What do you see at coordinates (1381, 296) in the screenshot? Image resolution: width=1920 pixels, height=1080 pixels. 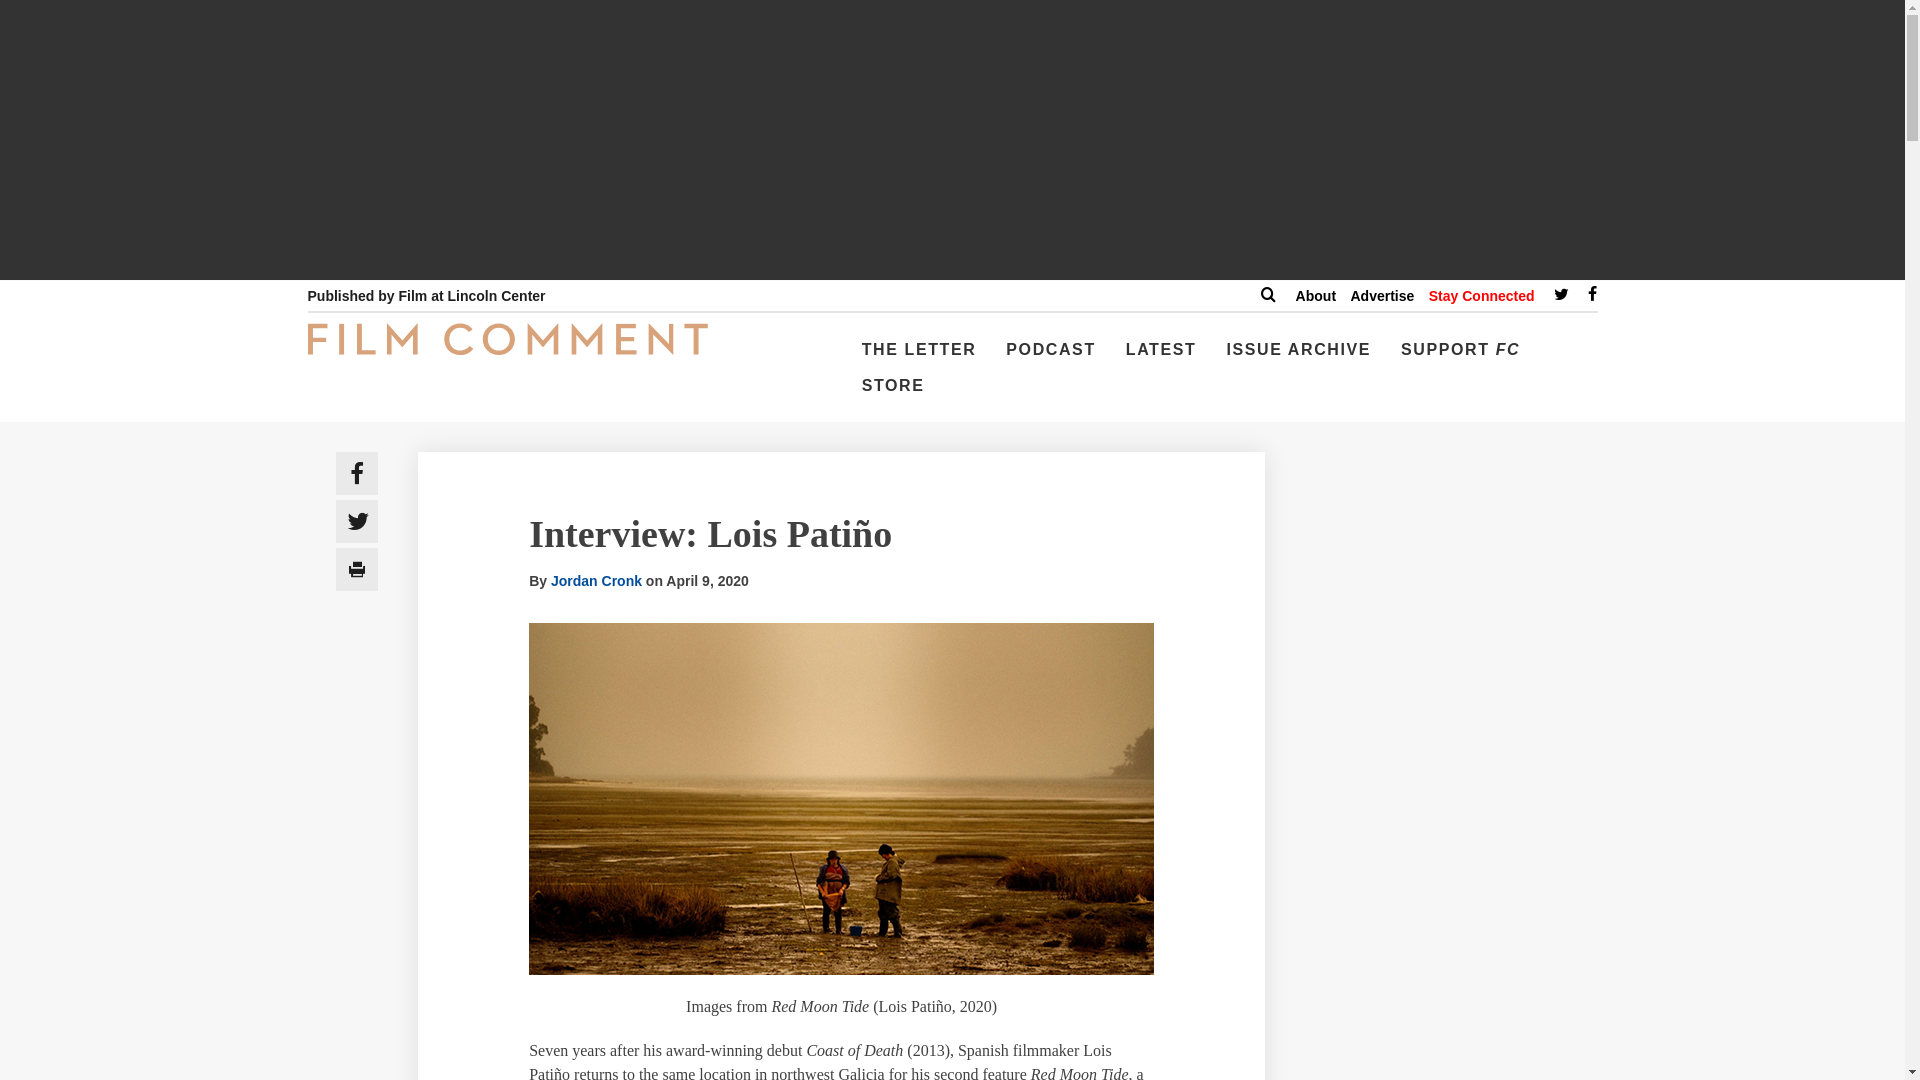 I see `Advertise` at bounding box center [1381, 296].